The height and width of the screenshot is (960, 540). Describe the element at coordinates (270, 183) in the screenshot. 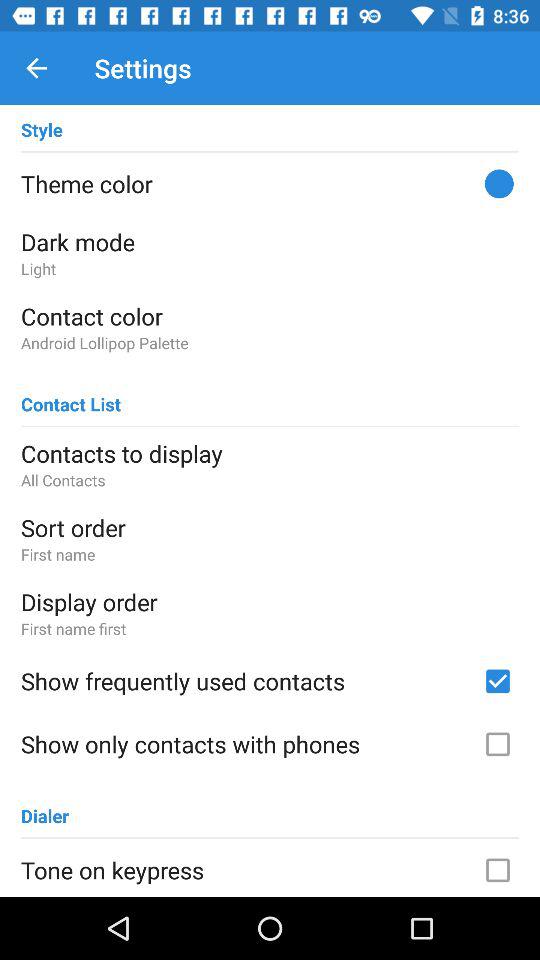

I see `flip to the theme color item` at that location.